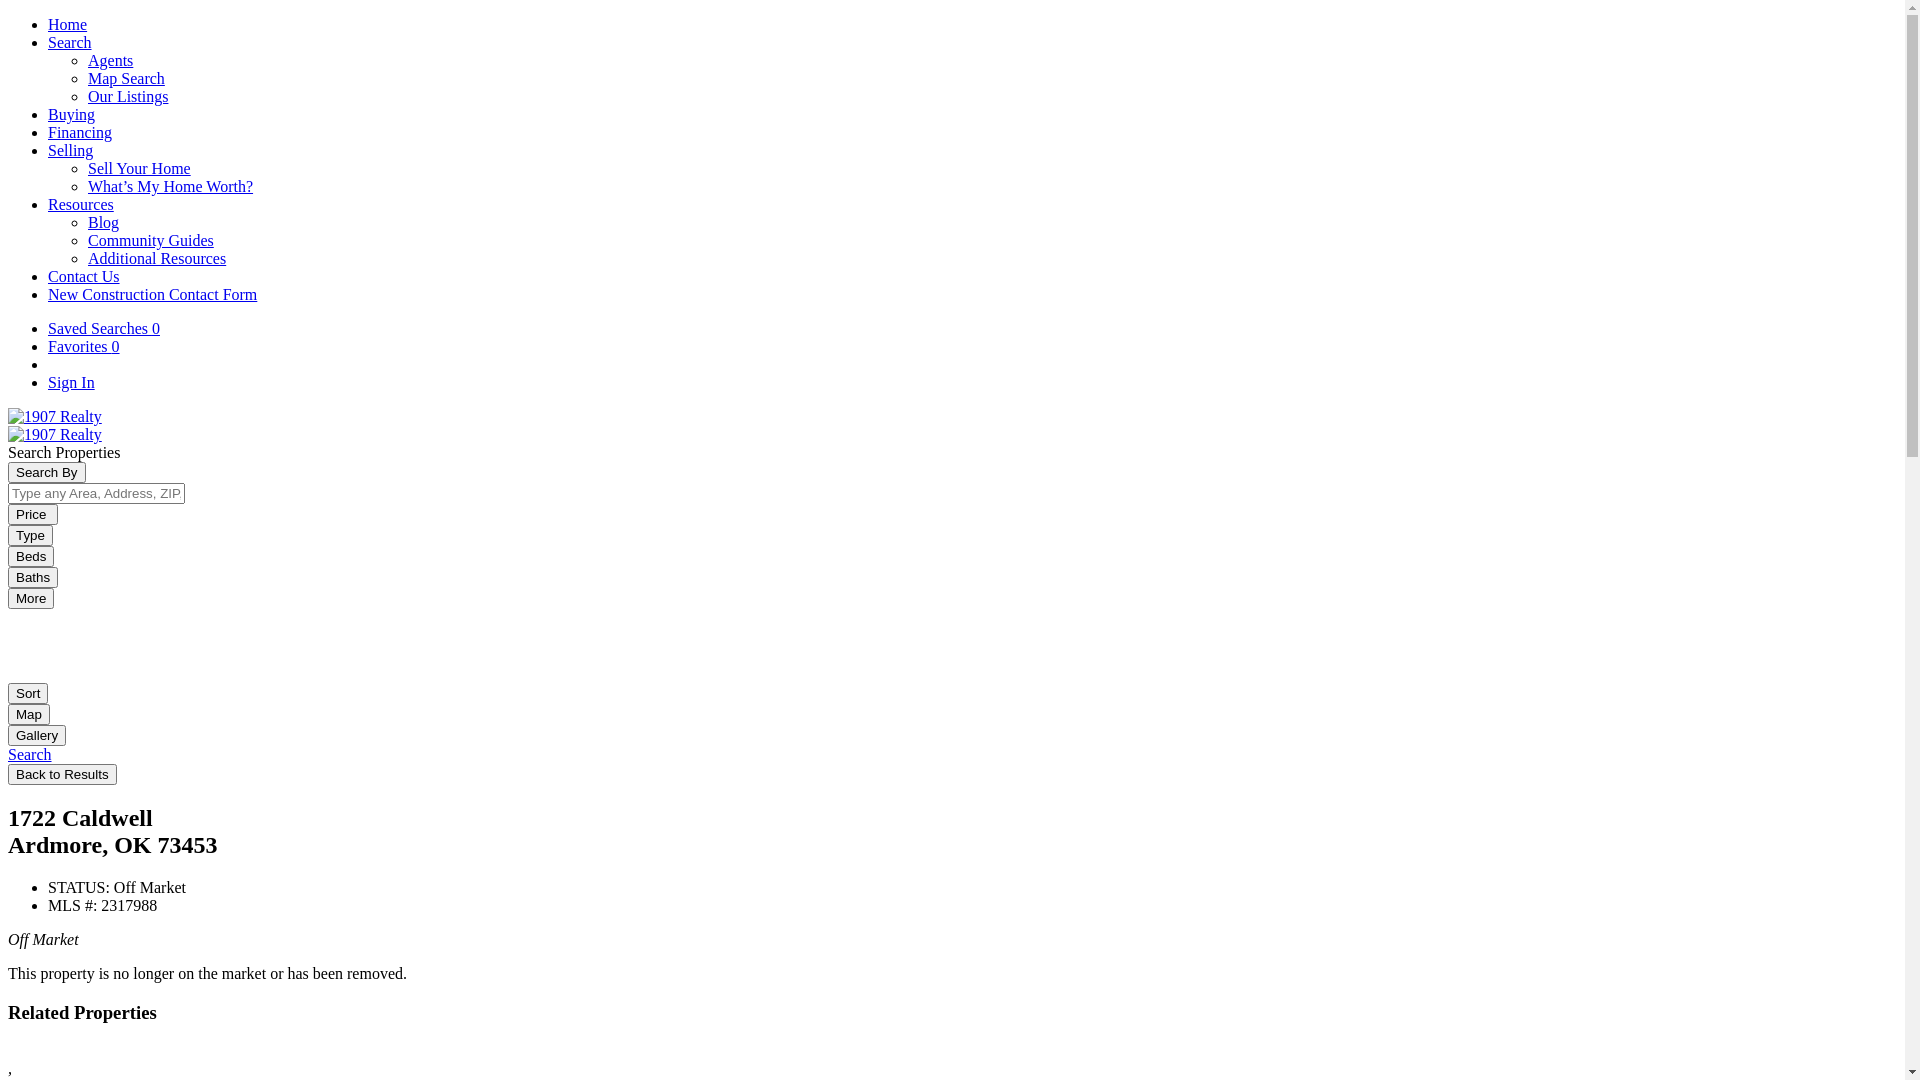 The height and width of the screenshot is (1080, 1920). Describe the element at coordinates (152, 294) in the screenshot. I see `New Construction Contact Form` at that location.